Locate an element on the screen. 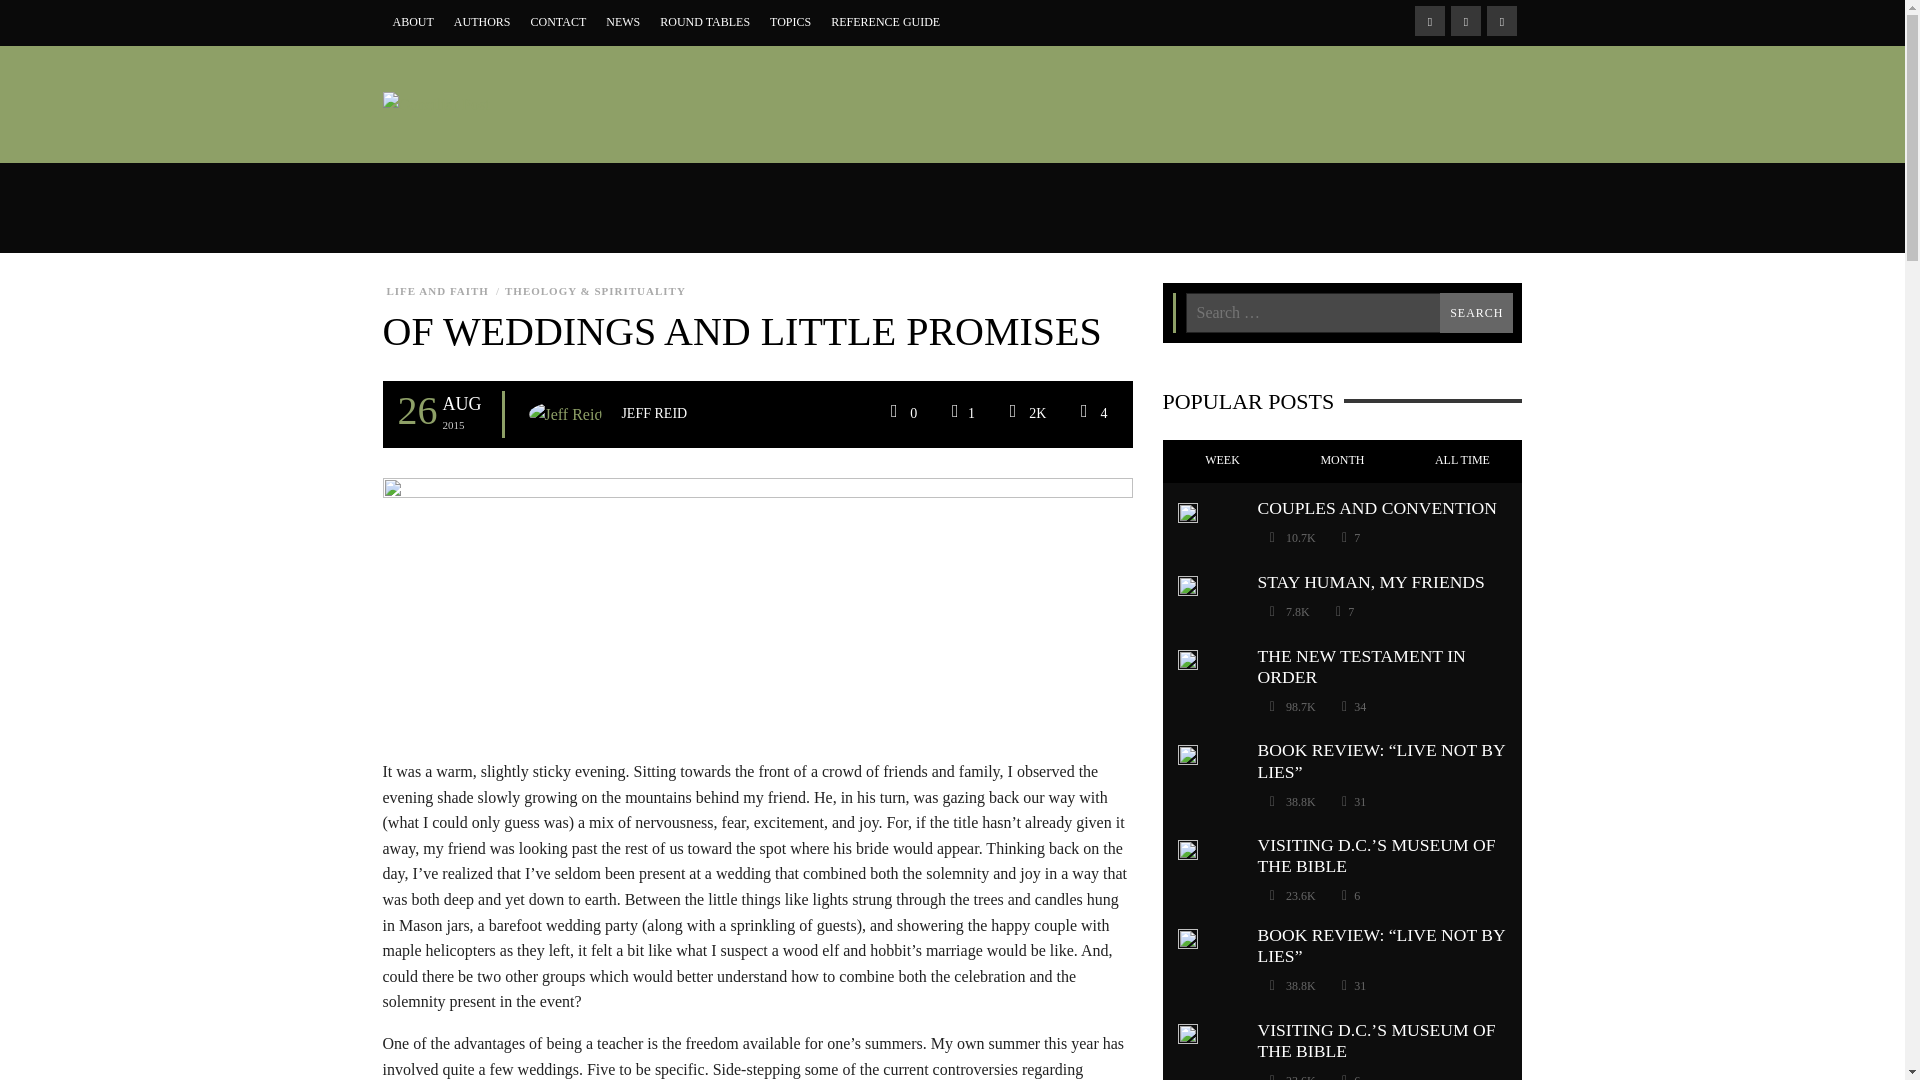 This screenshot has width=1920, height=1080. Twitter is located at coordinates (1501, 20).